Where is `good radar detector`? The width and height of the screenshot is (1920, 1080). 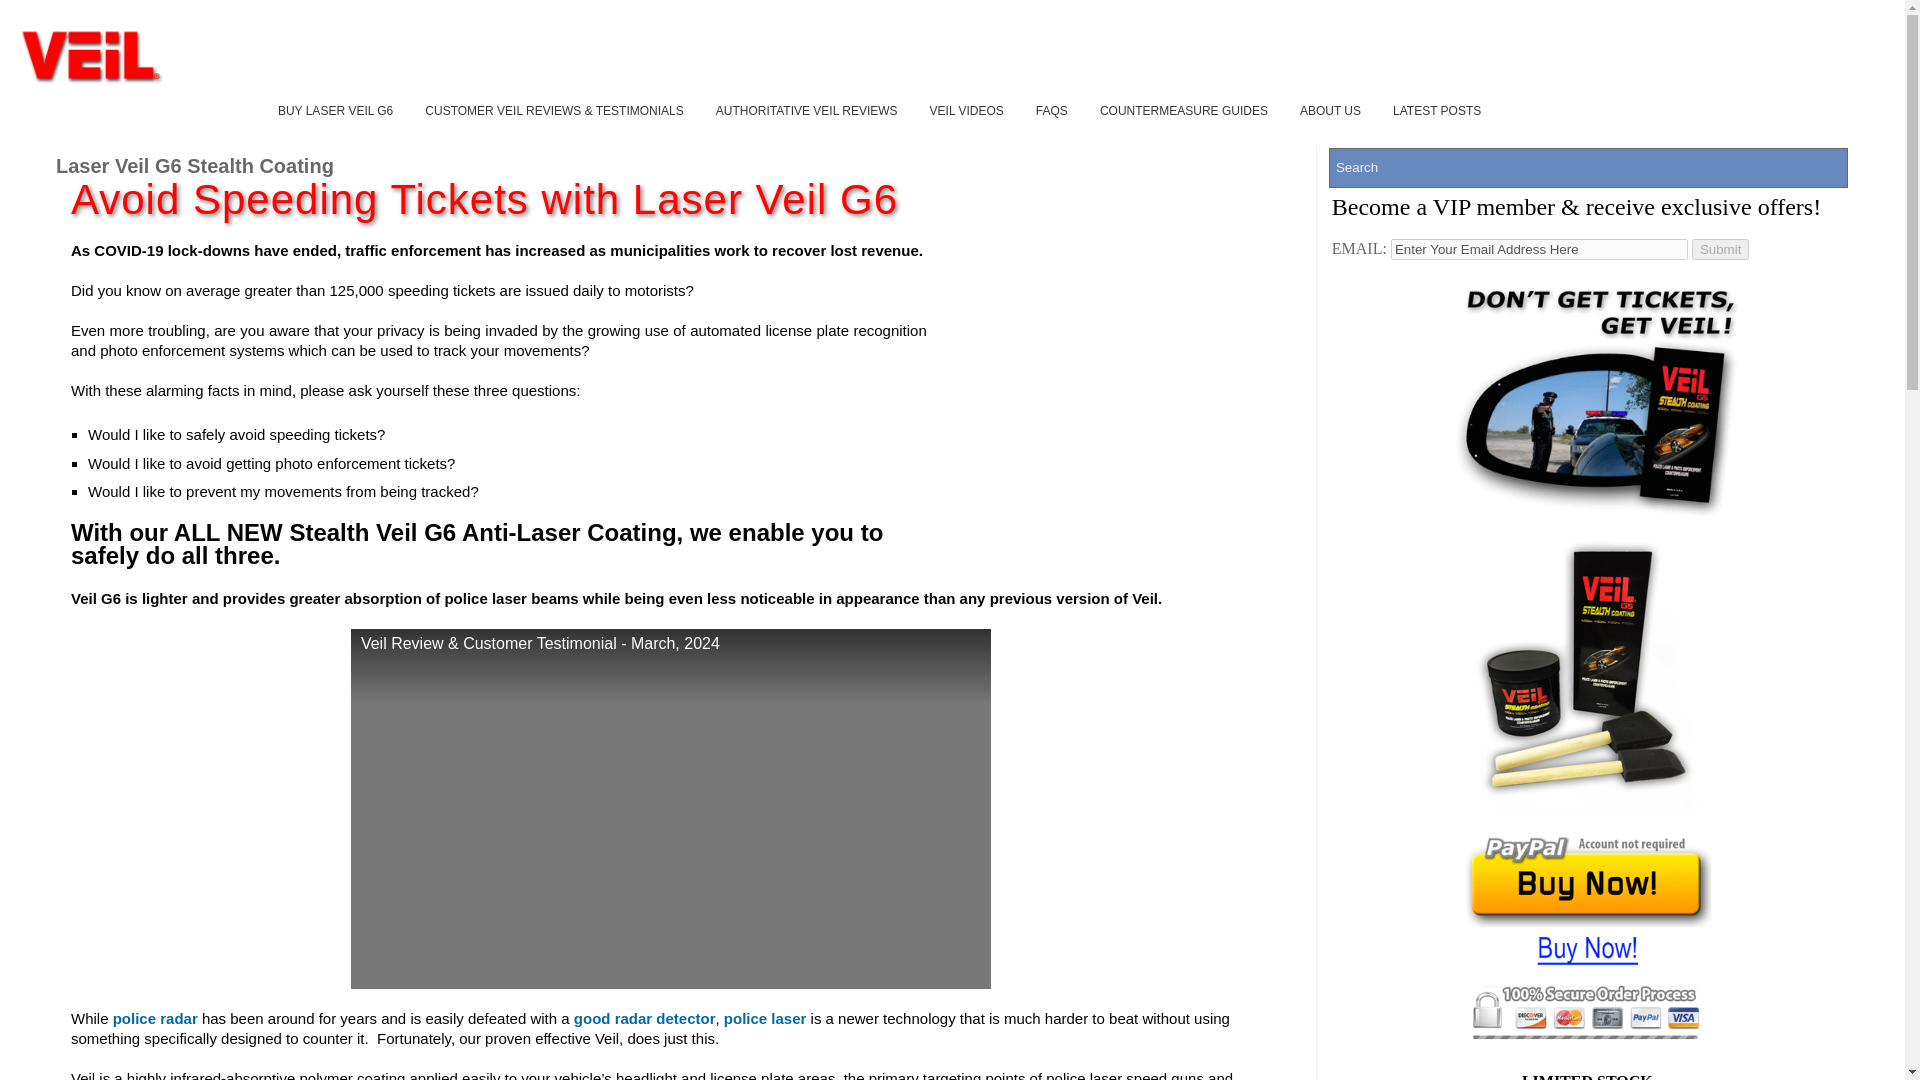
good radar detector is located at coordinates (645, 1018).